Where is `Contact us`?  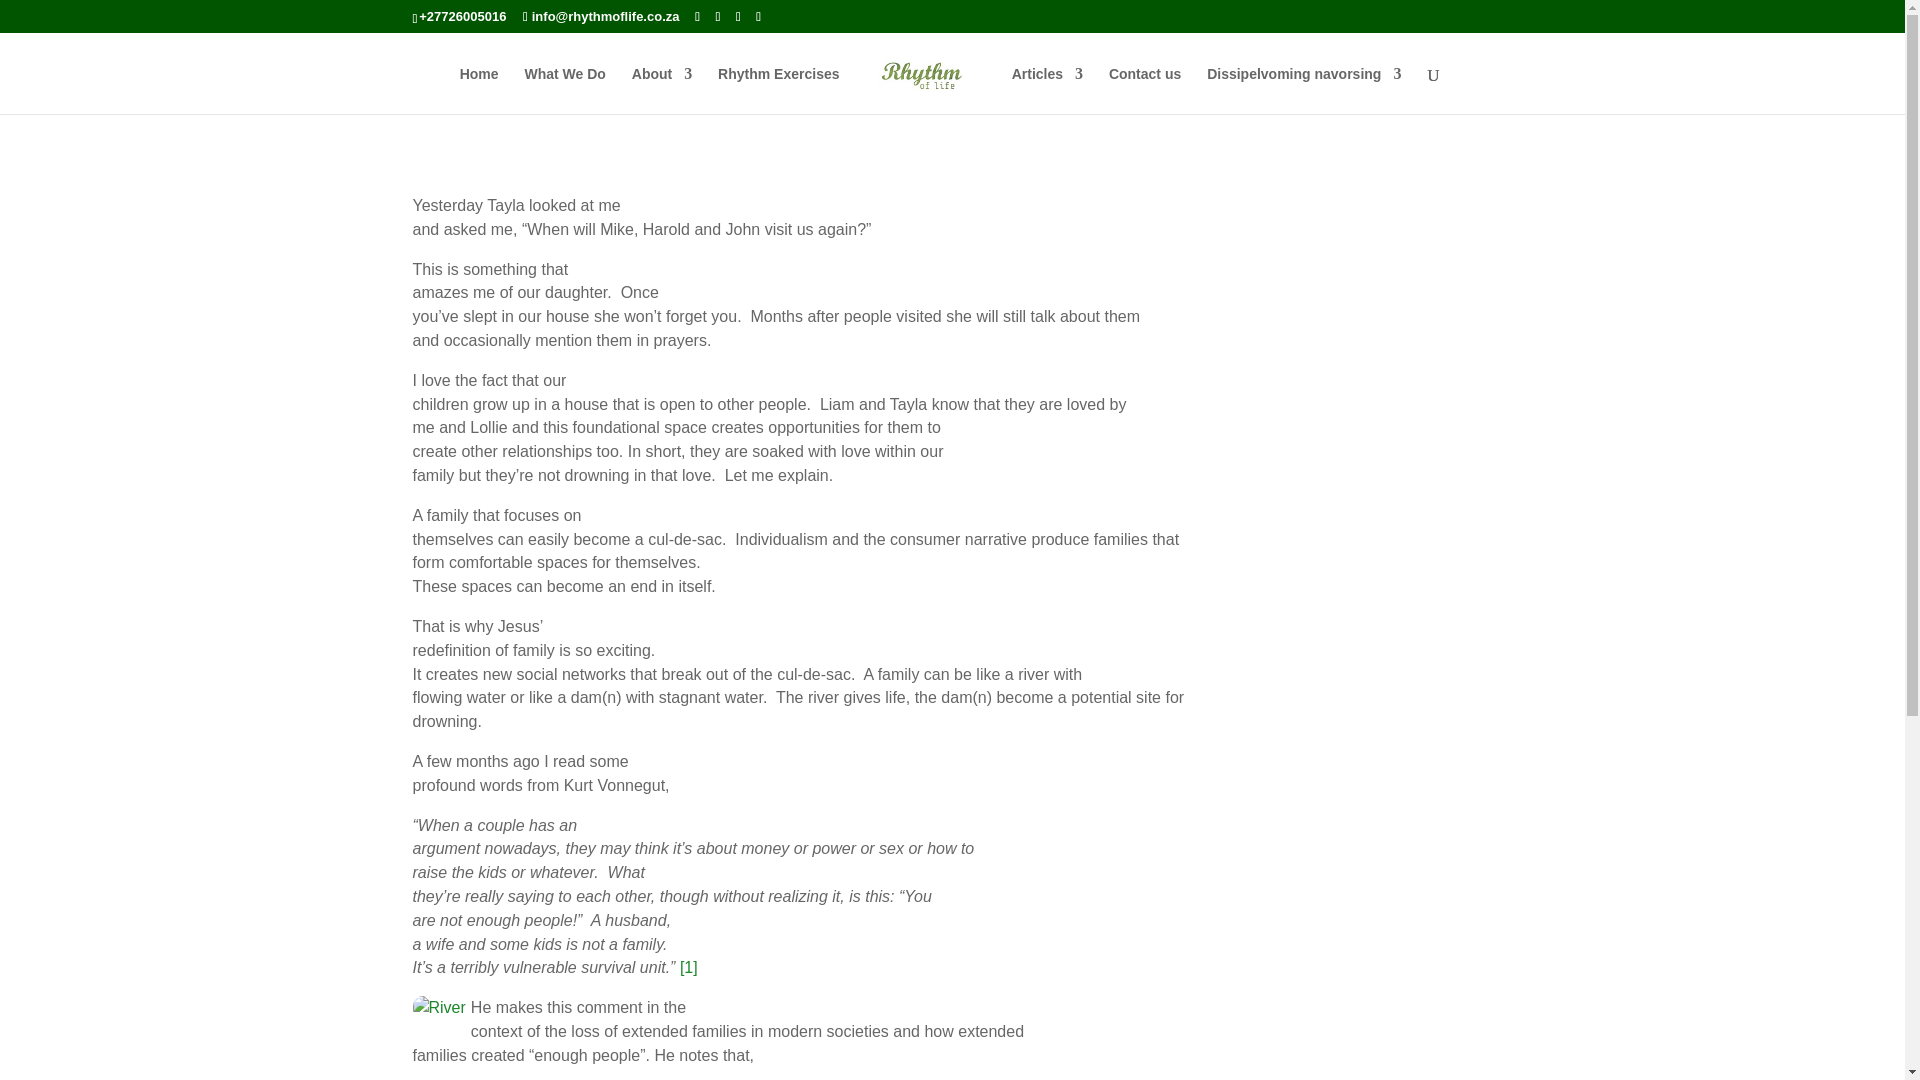
Contact us is located at coordinates (1144, 89).